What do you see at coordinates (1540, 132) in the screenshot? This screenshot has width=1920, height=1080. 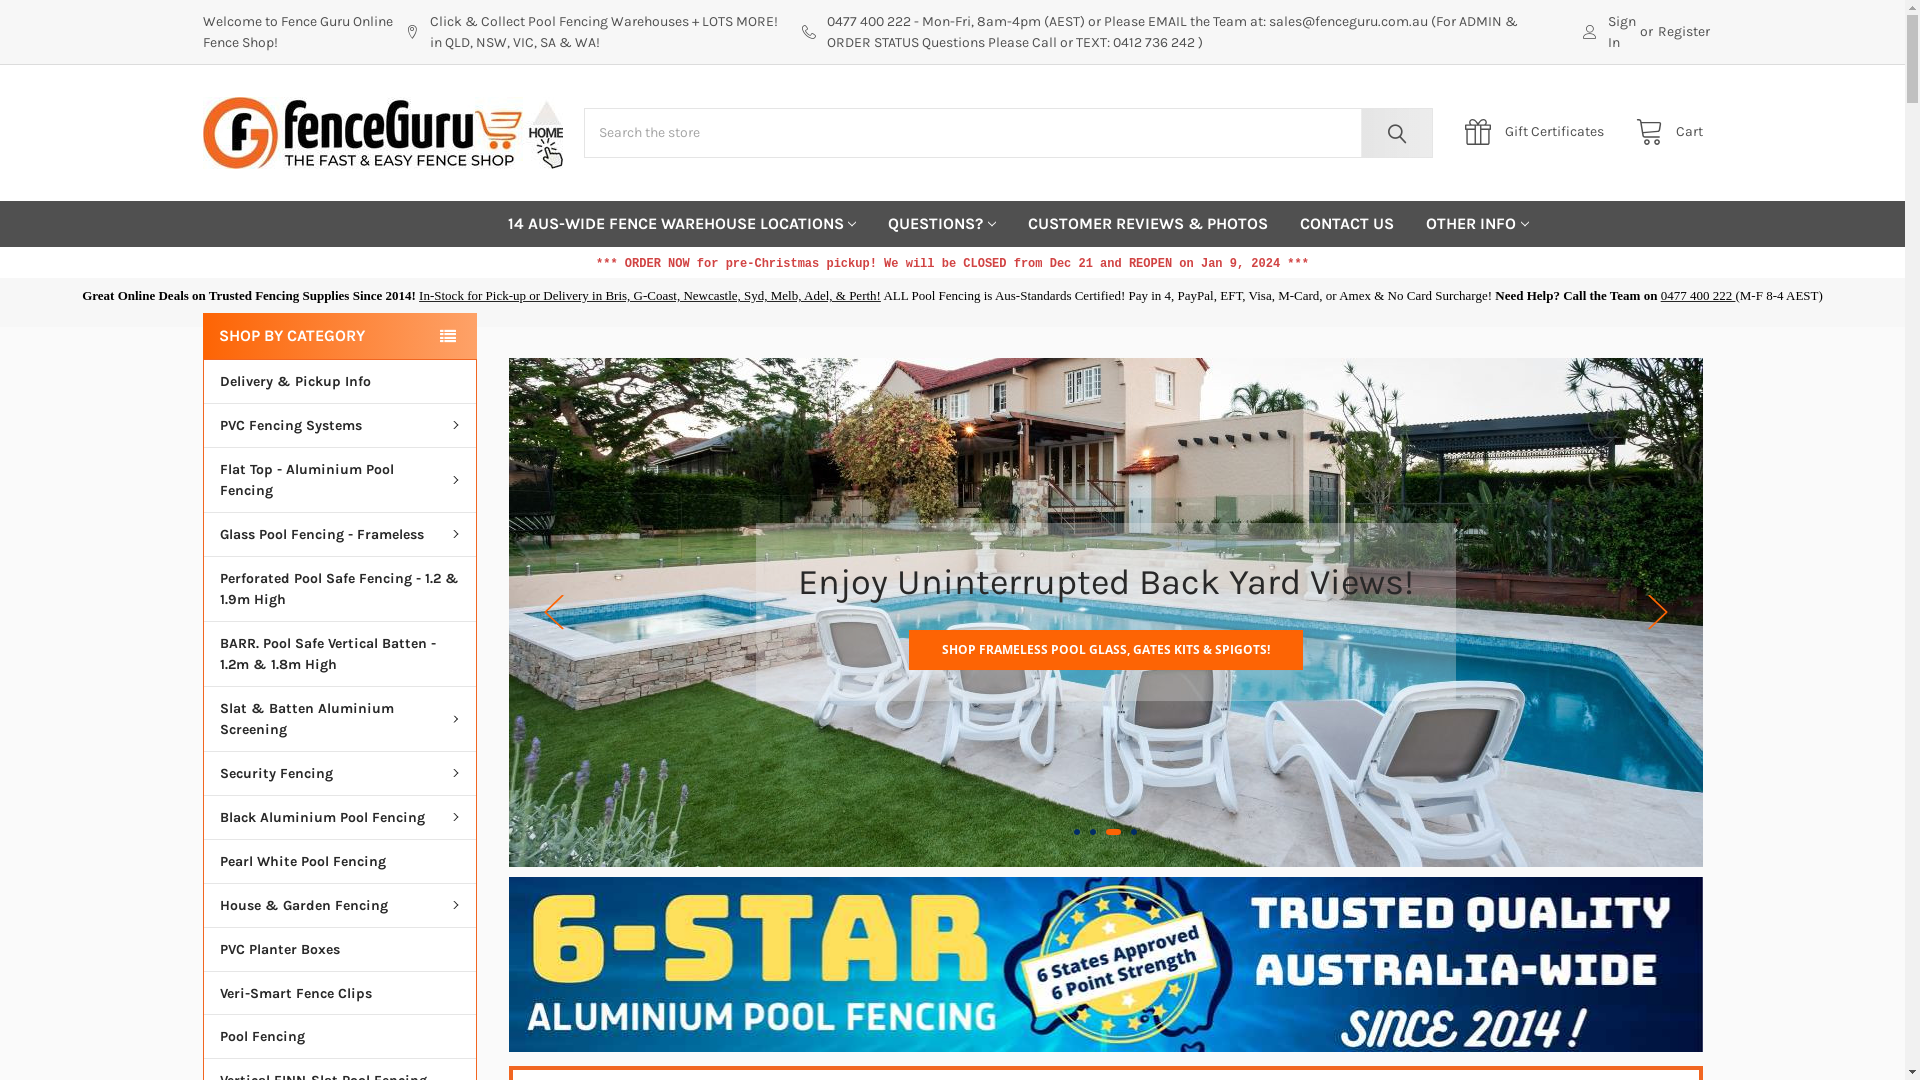 I see `Gift Certificates` at bounding box center [1540, 132].